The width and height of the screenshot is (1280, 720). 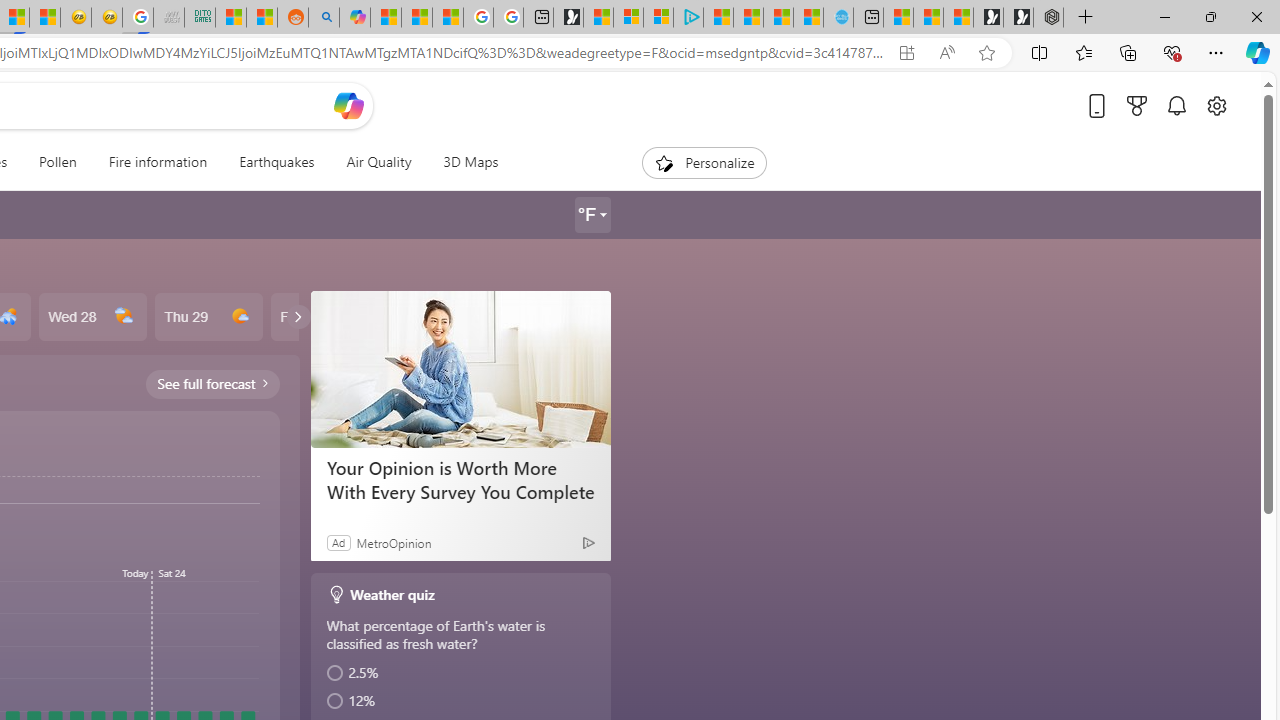 What do you see at coordinates (704, 162) in the screenshot?
I see `Personalize` at bounding box center [704, 162].